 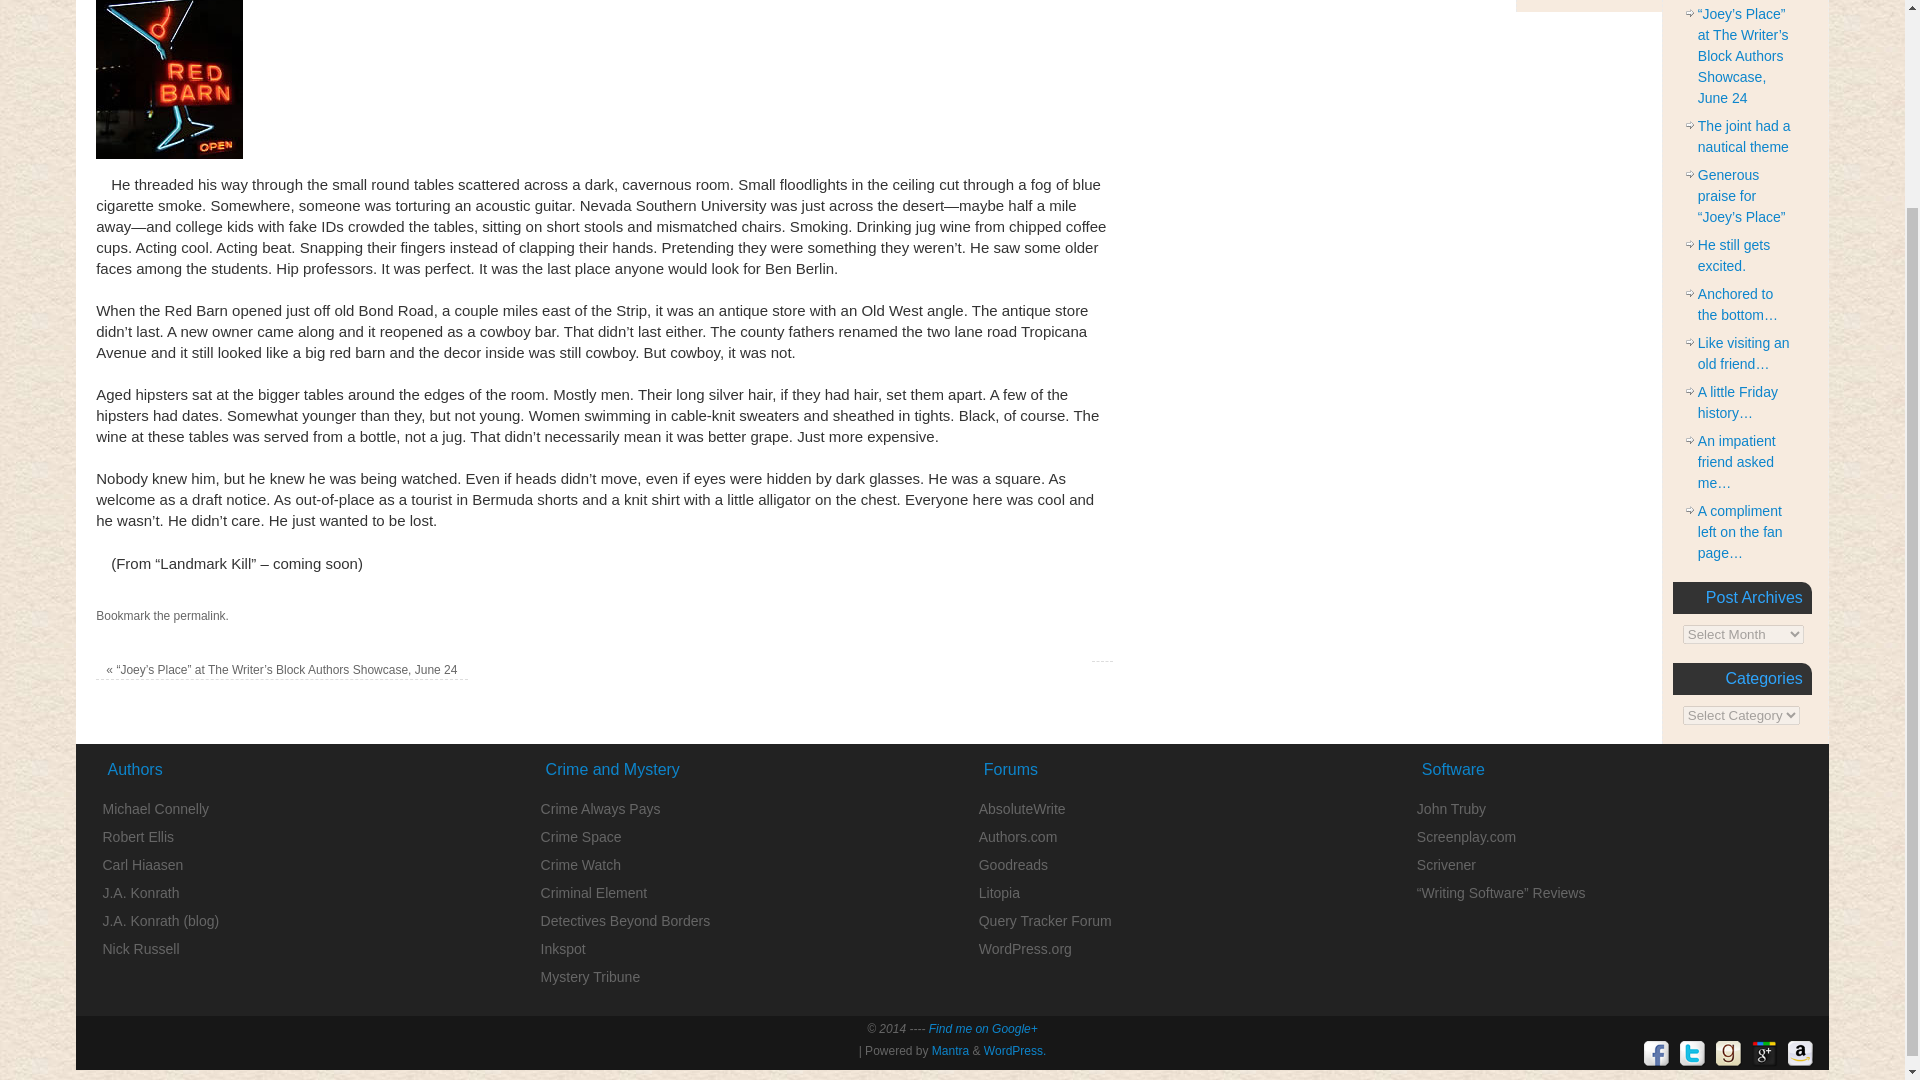 I want to click on Detectives Beyond Borders, so click(x=626, y=920).